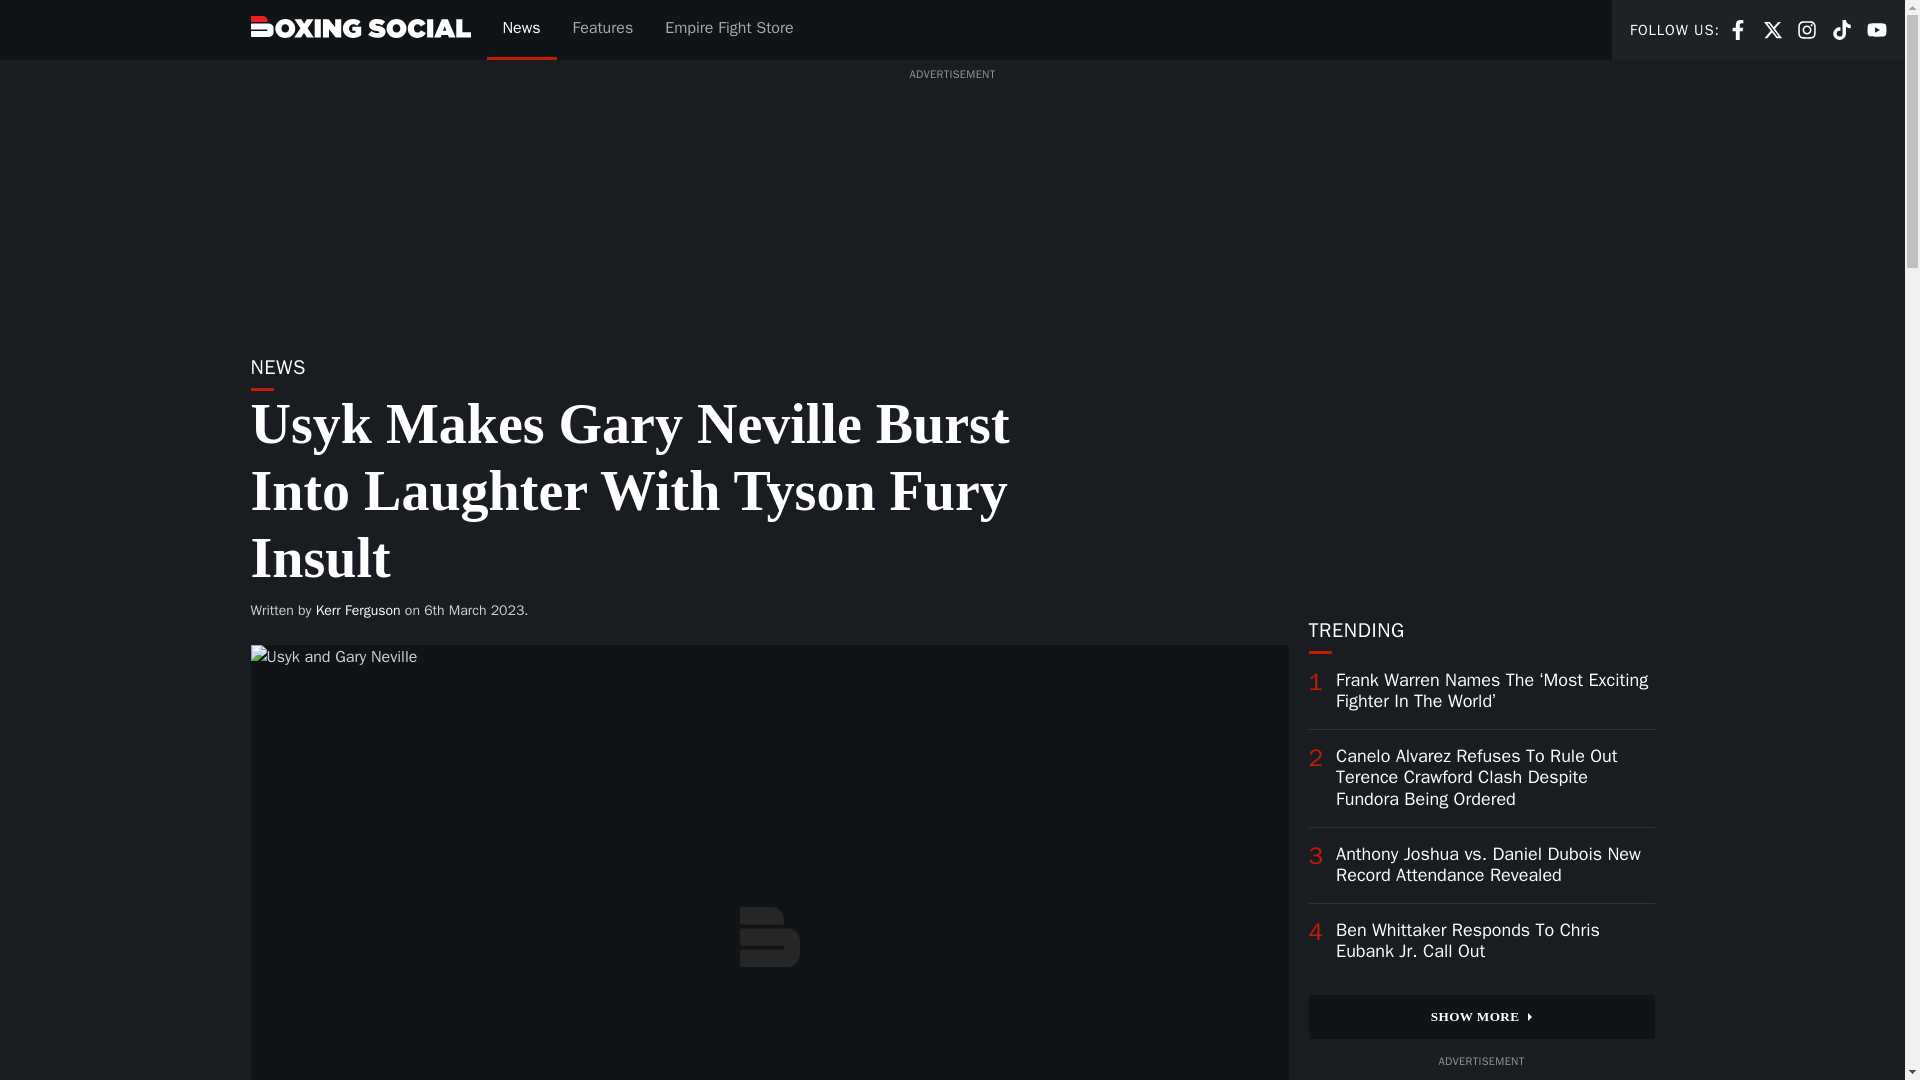 Image resolution: width=1920 pixels, height=1080 pixels. Describe the element at coordinates (1842, 28) in the screenshot. I see `News` at that location.